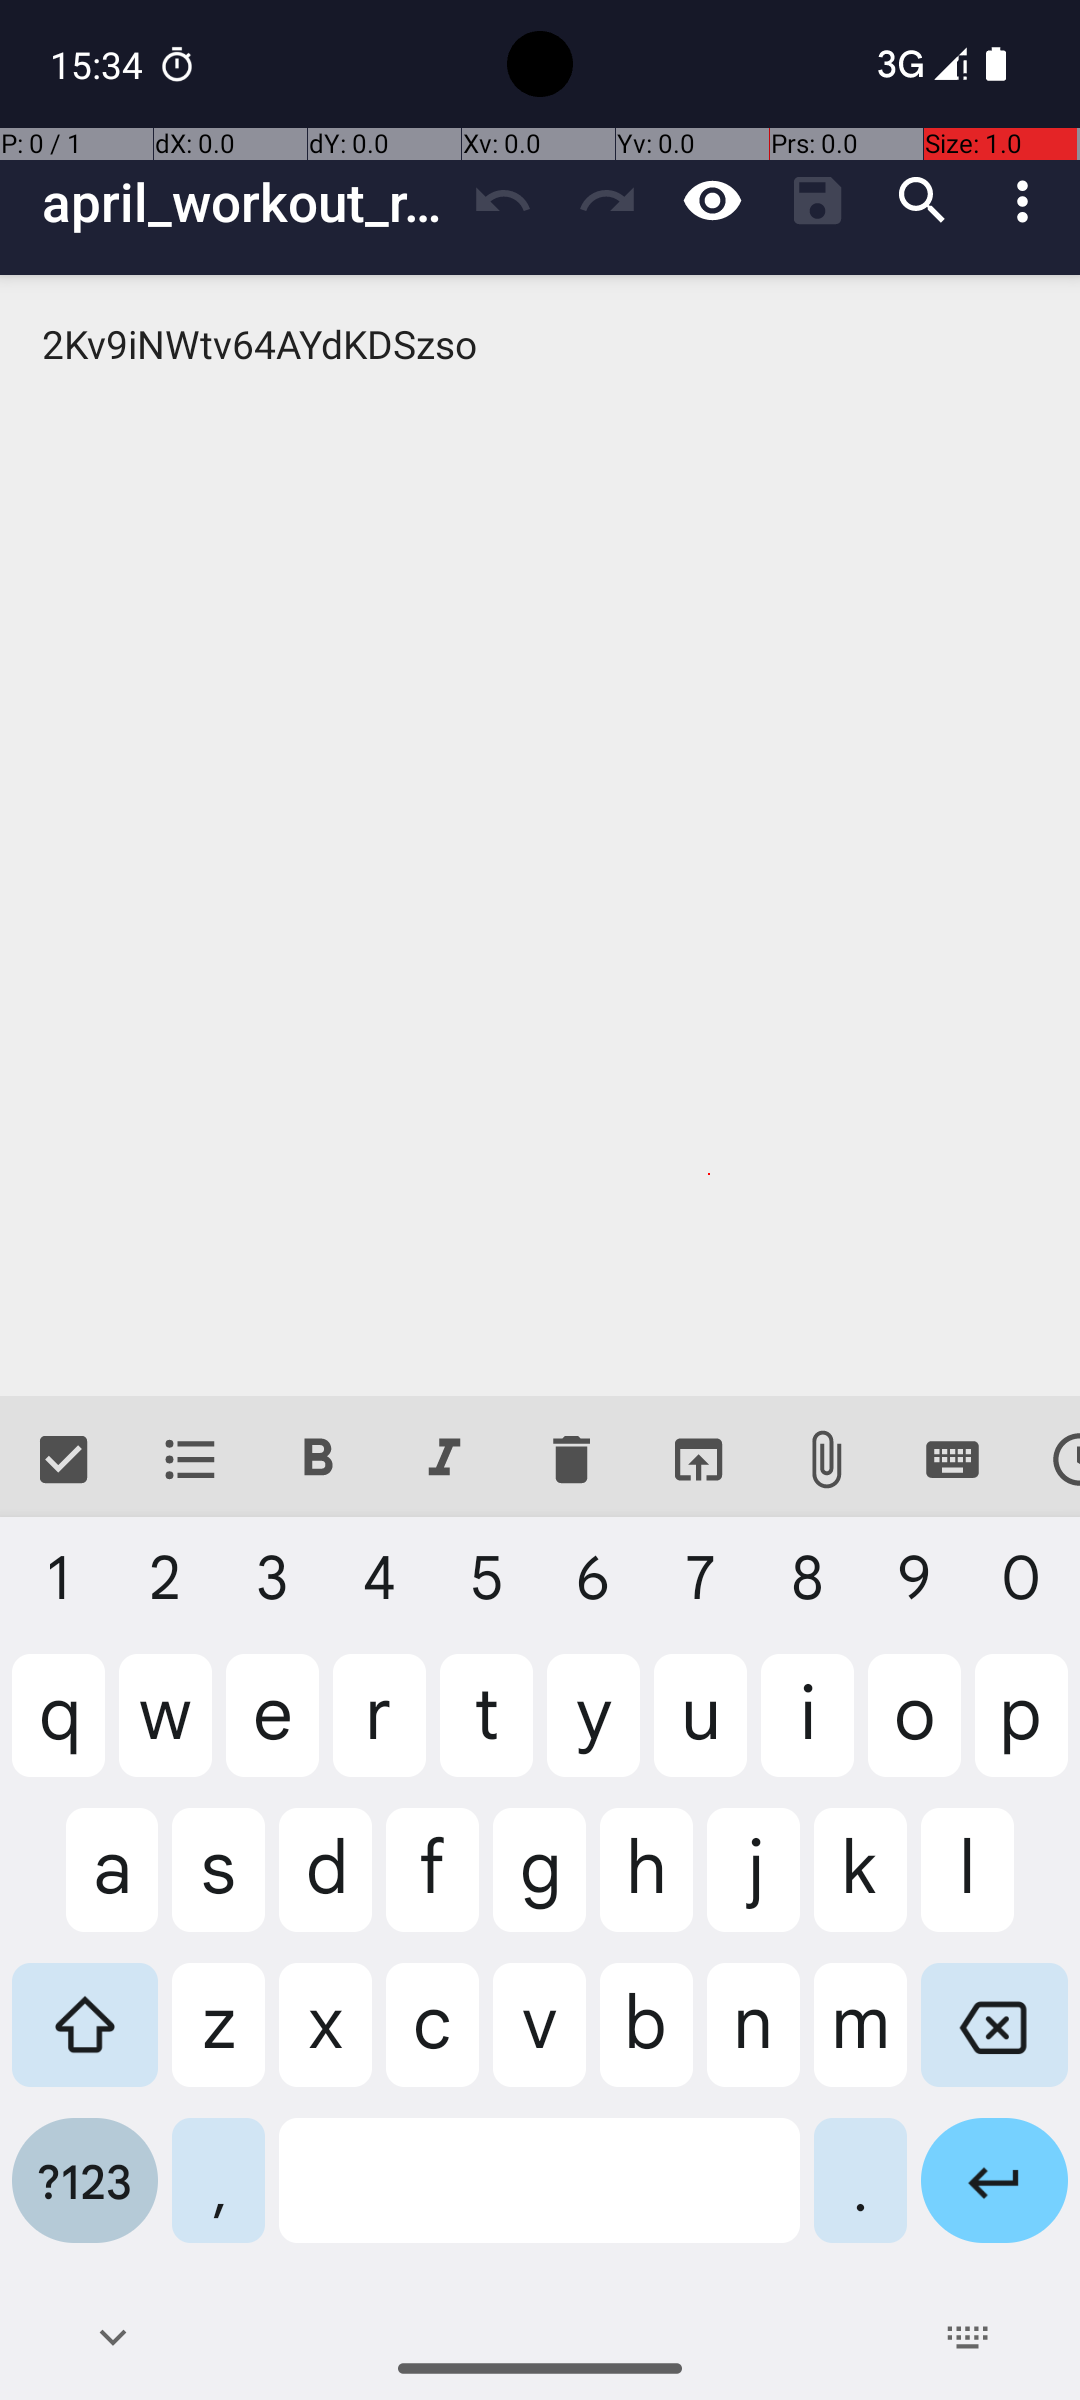 The width and height of the screenshot is (1080, 2400). I want to click on april_workout_routine_ucuU, so click(246, 202).